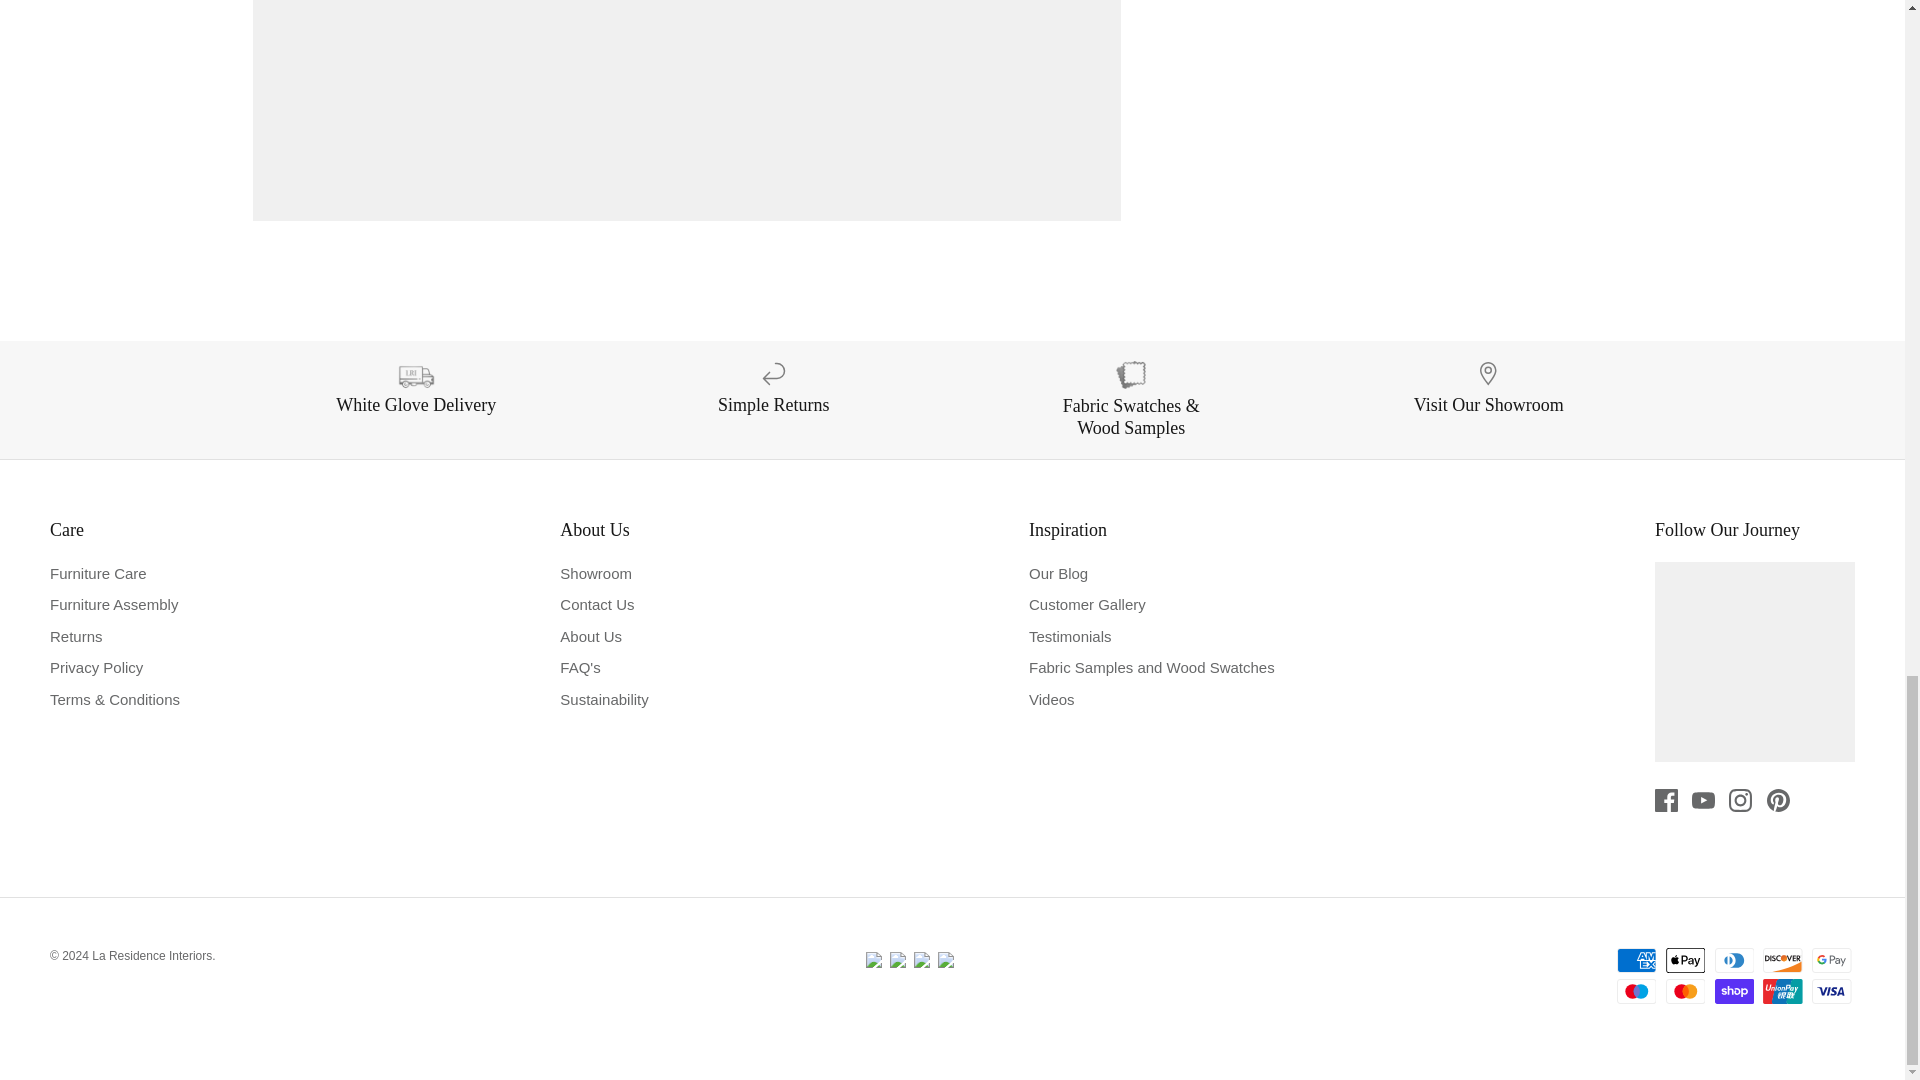 The width and height of the screenshot is (1920, 1080). Describe the element at coordinates (1778, 800) in the screenshot. I see `Pinterest` at that location.